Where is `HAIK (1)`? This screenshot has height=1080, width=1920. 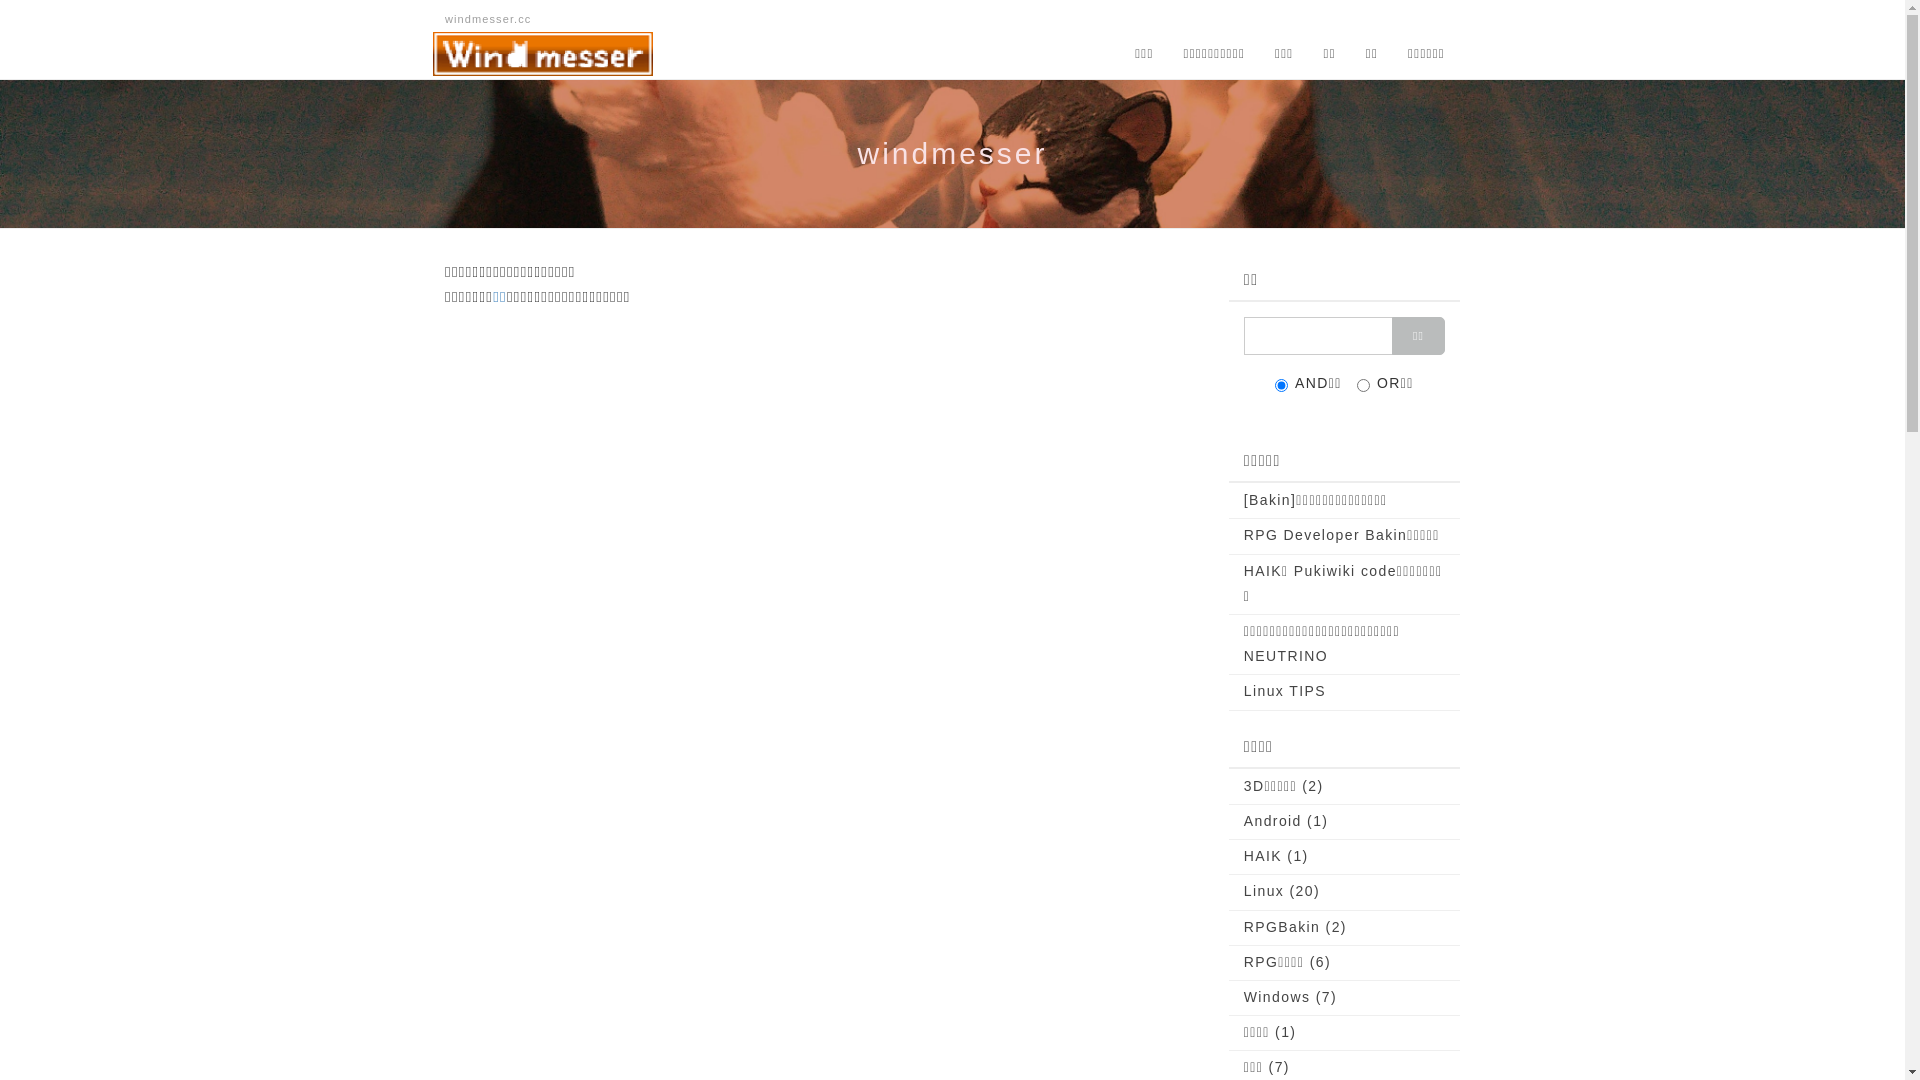 HAIK (1) is located at coordinates (1344, 856).